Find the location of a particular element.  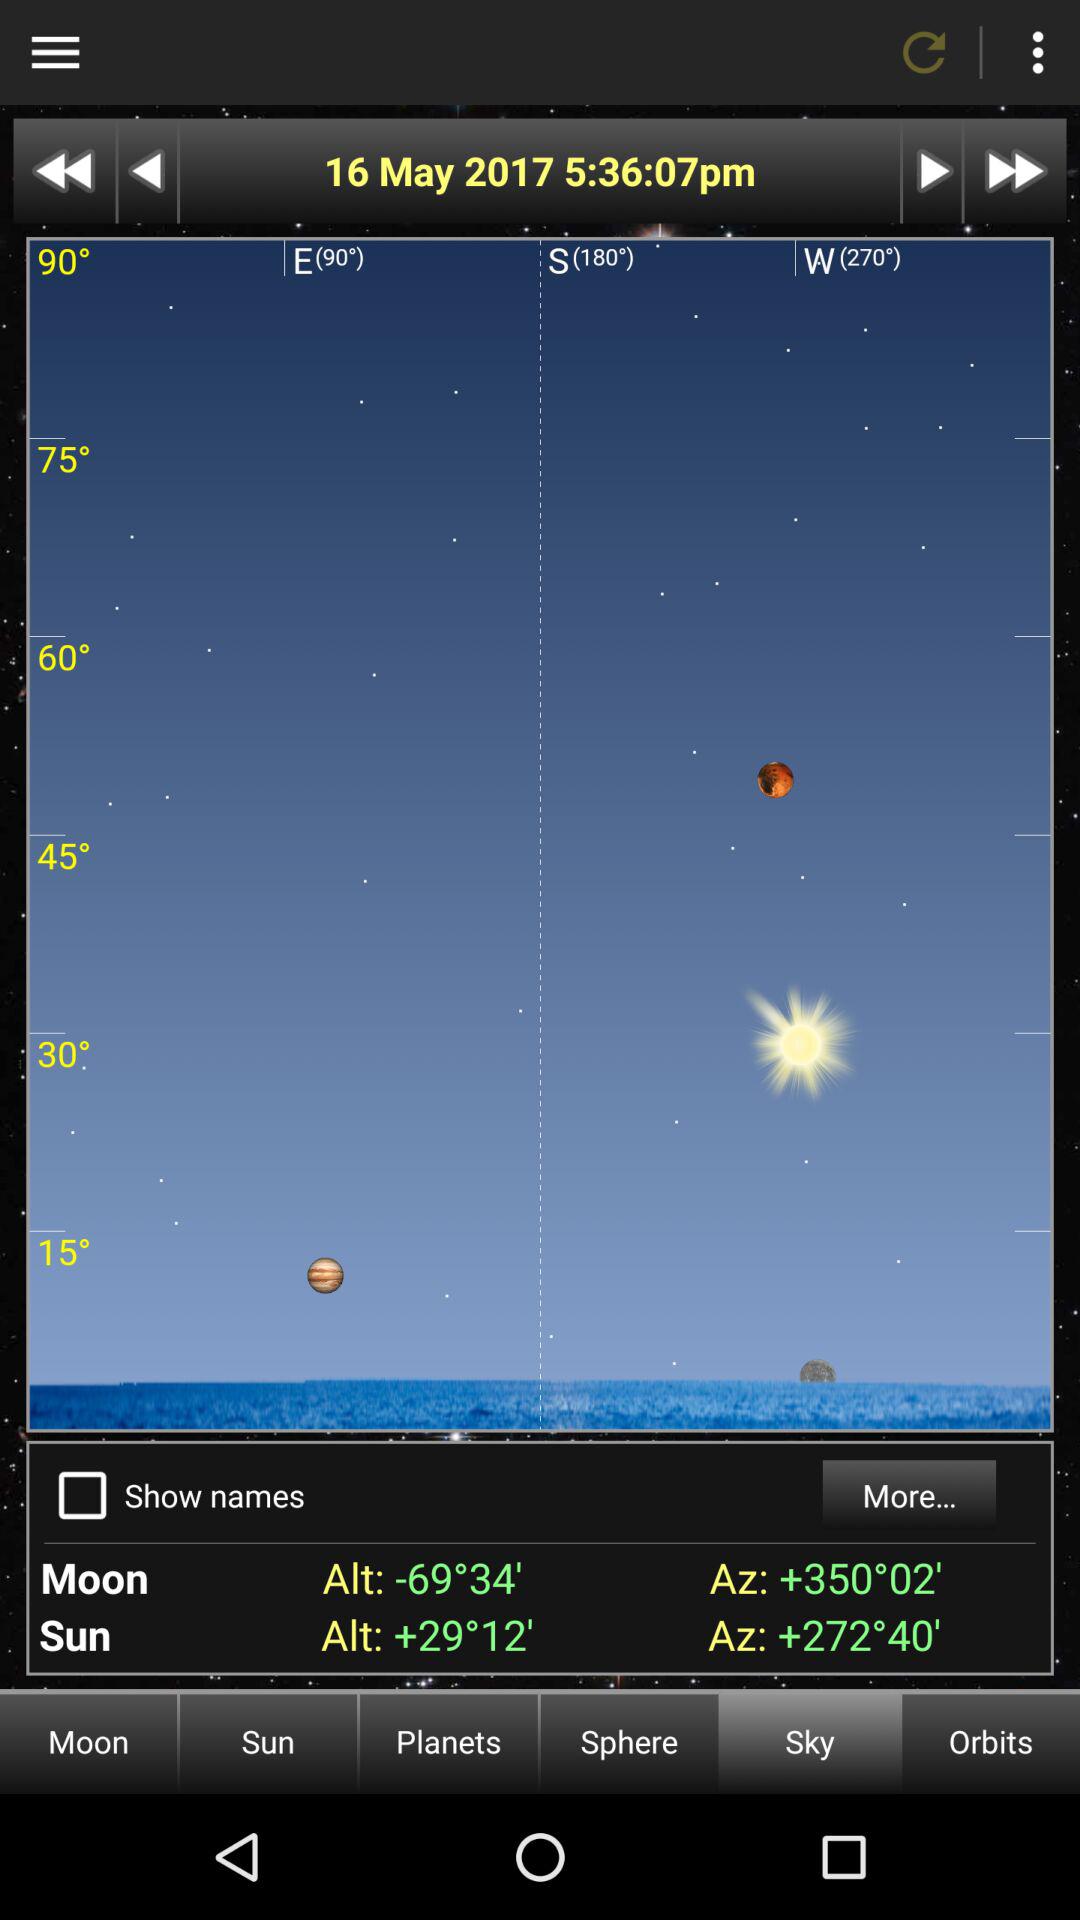

fast forward option is located at coordinates (1015, 170).